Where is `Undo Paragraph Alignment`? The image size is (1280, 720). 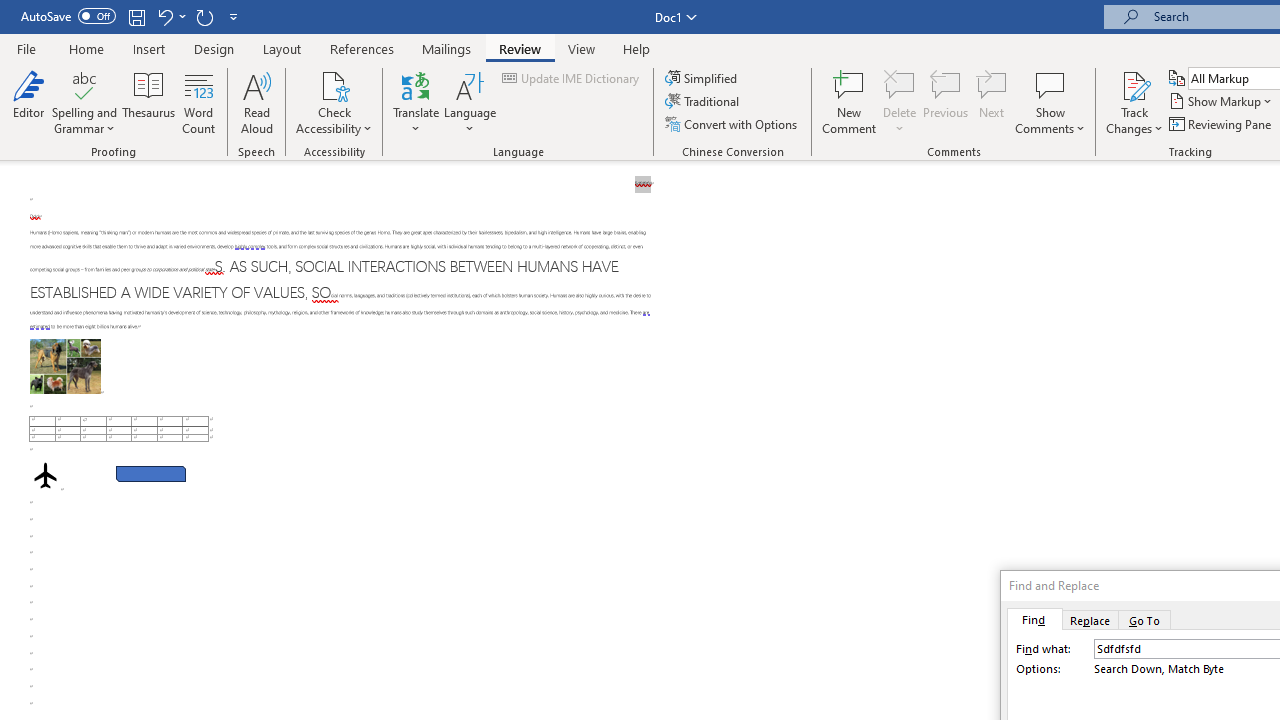 Undo Paragraph Alignment is located at coordinates (170, 16).